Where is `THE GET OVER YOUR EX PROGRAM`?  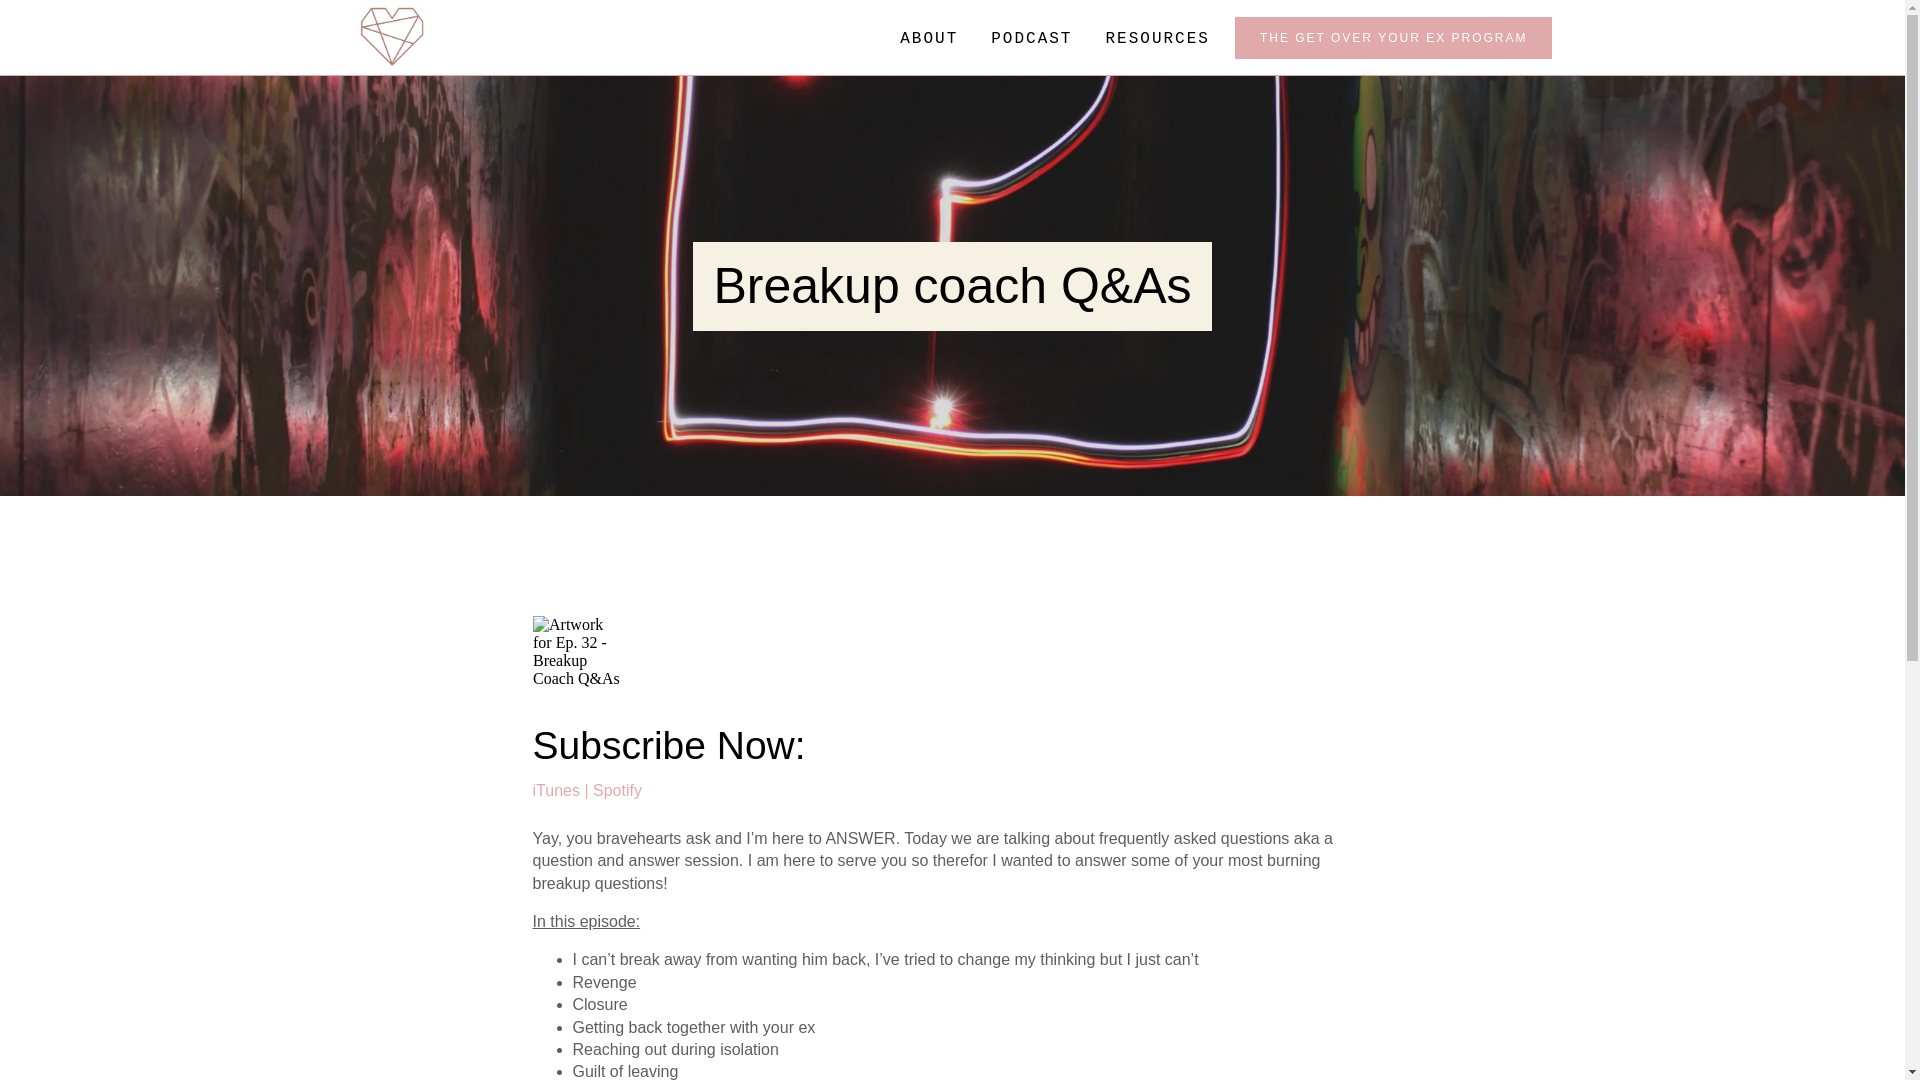
THE GET OVER YOUR EX PROGRAM is located at coordinates (1394, 38).